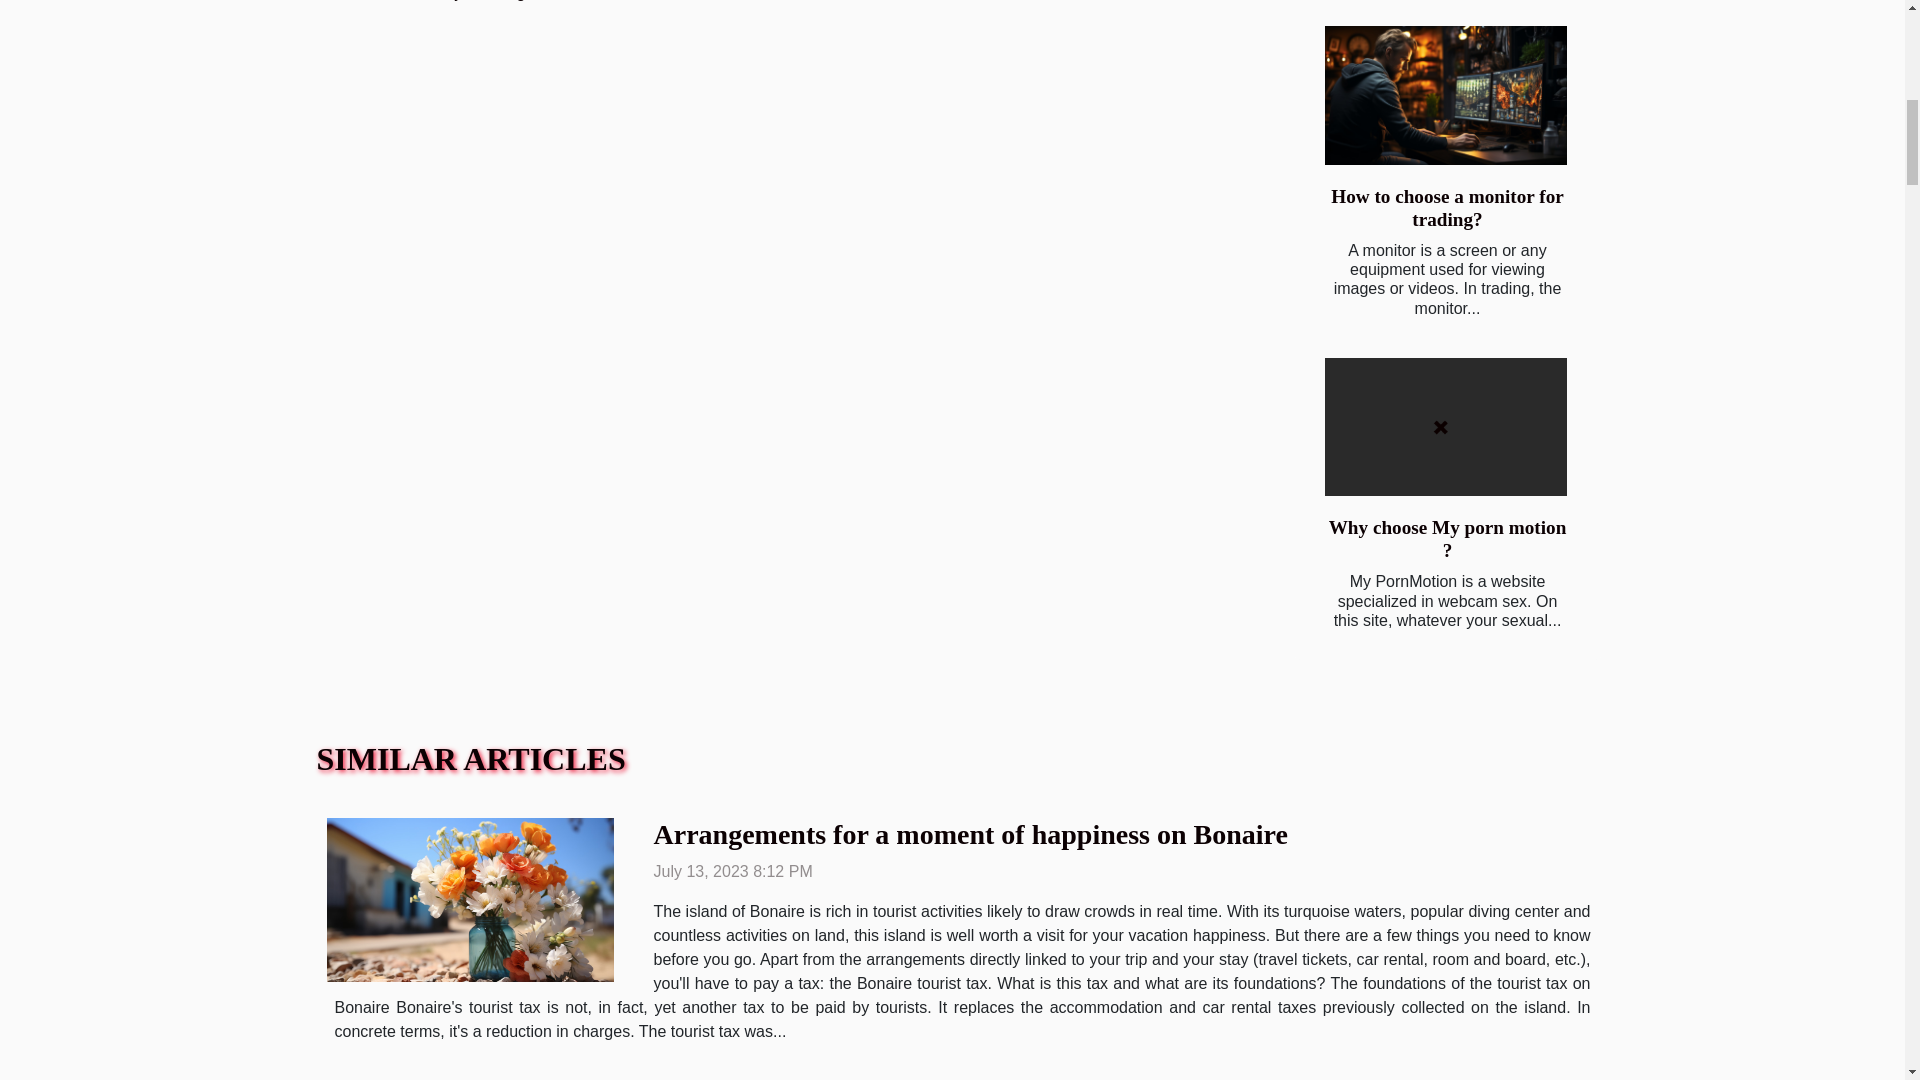 This screenshot has height=1080, width=1920. Describe the element at coordinates (1445, 426) in the screenshot. I see `Why choose My porn motion ?` at that location.